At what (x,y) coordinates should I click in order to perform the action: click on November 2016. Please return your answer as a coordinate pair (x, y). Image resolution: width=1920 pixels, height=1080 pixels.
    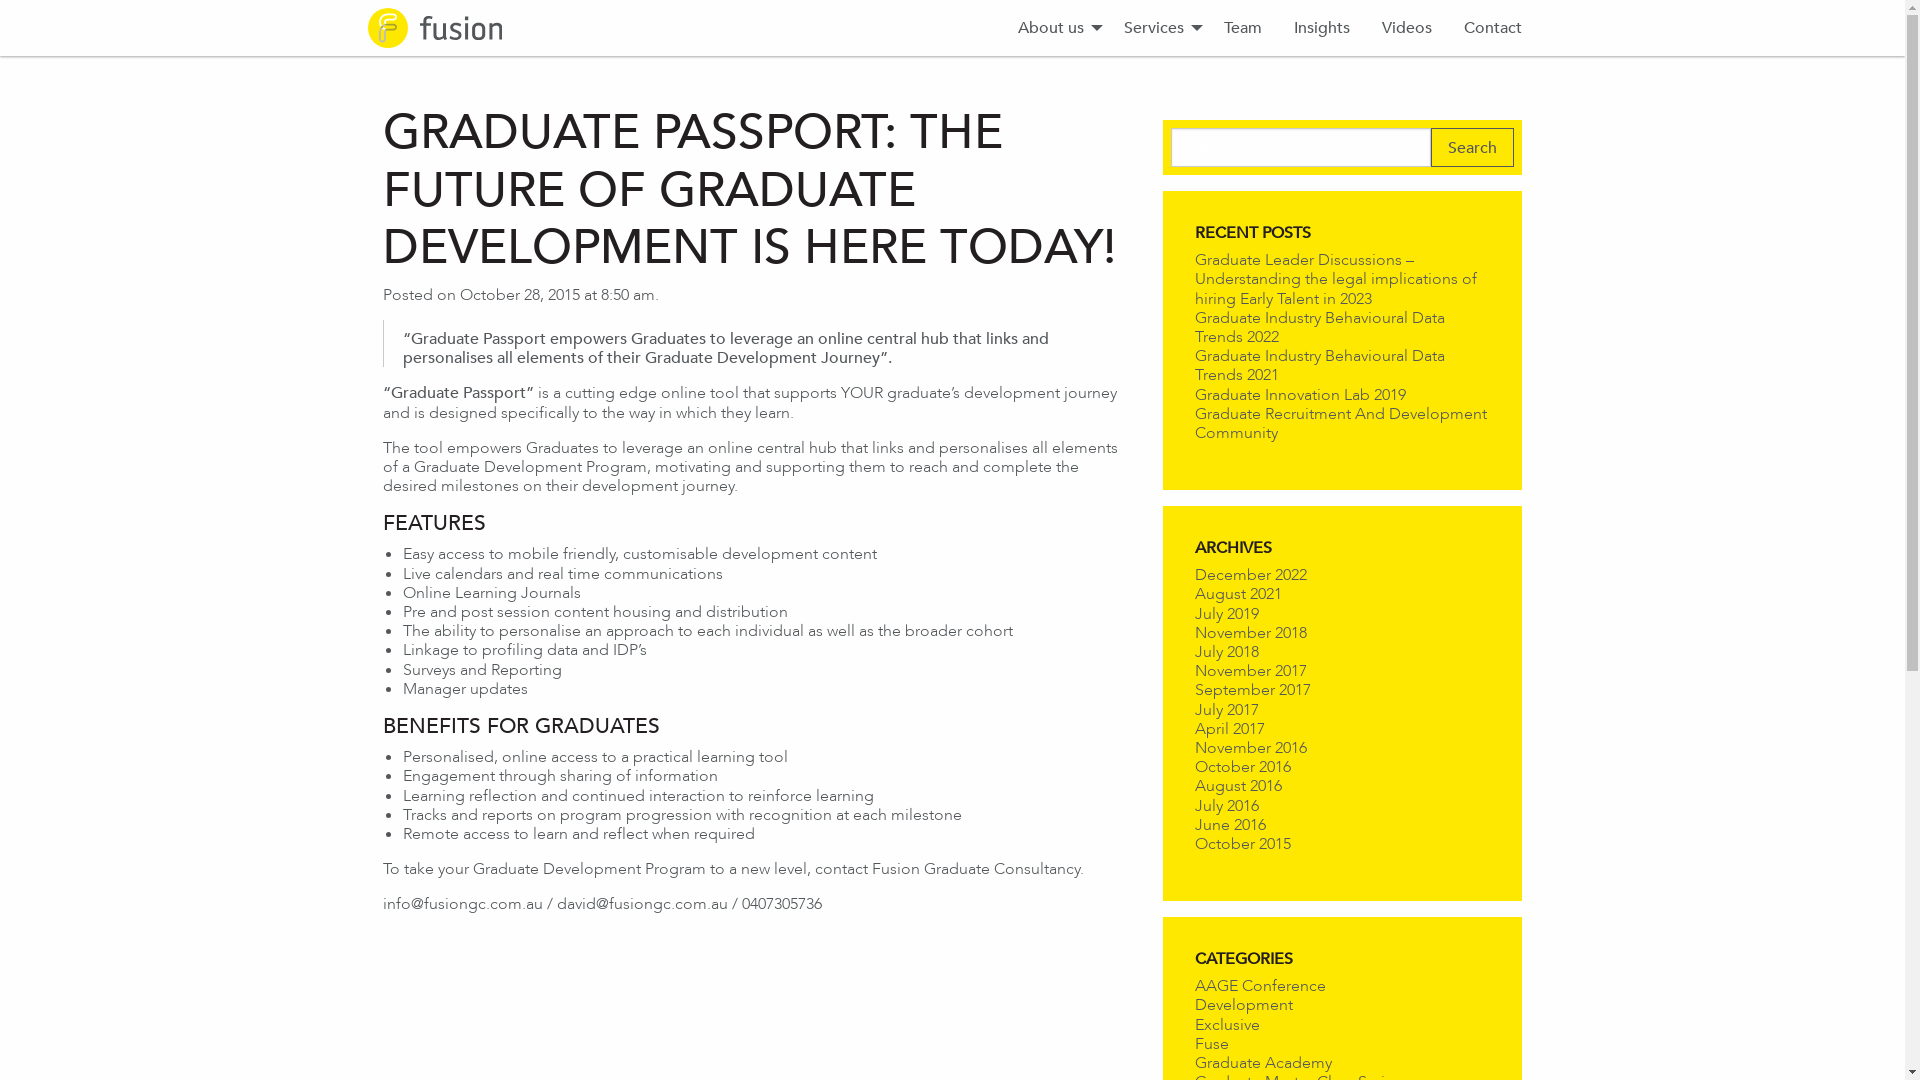
    Looking at the image, I should click on (1250, 748).